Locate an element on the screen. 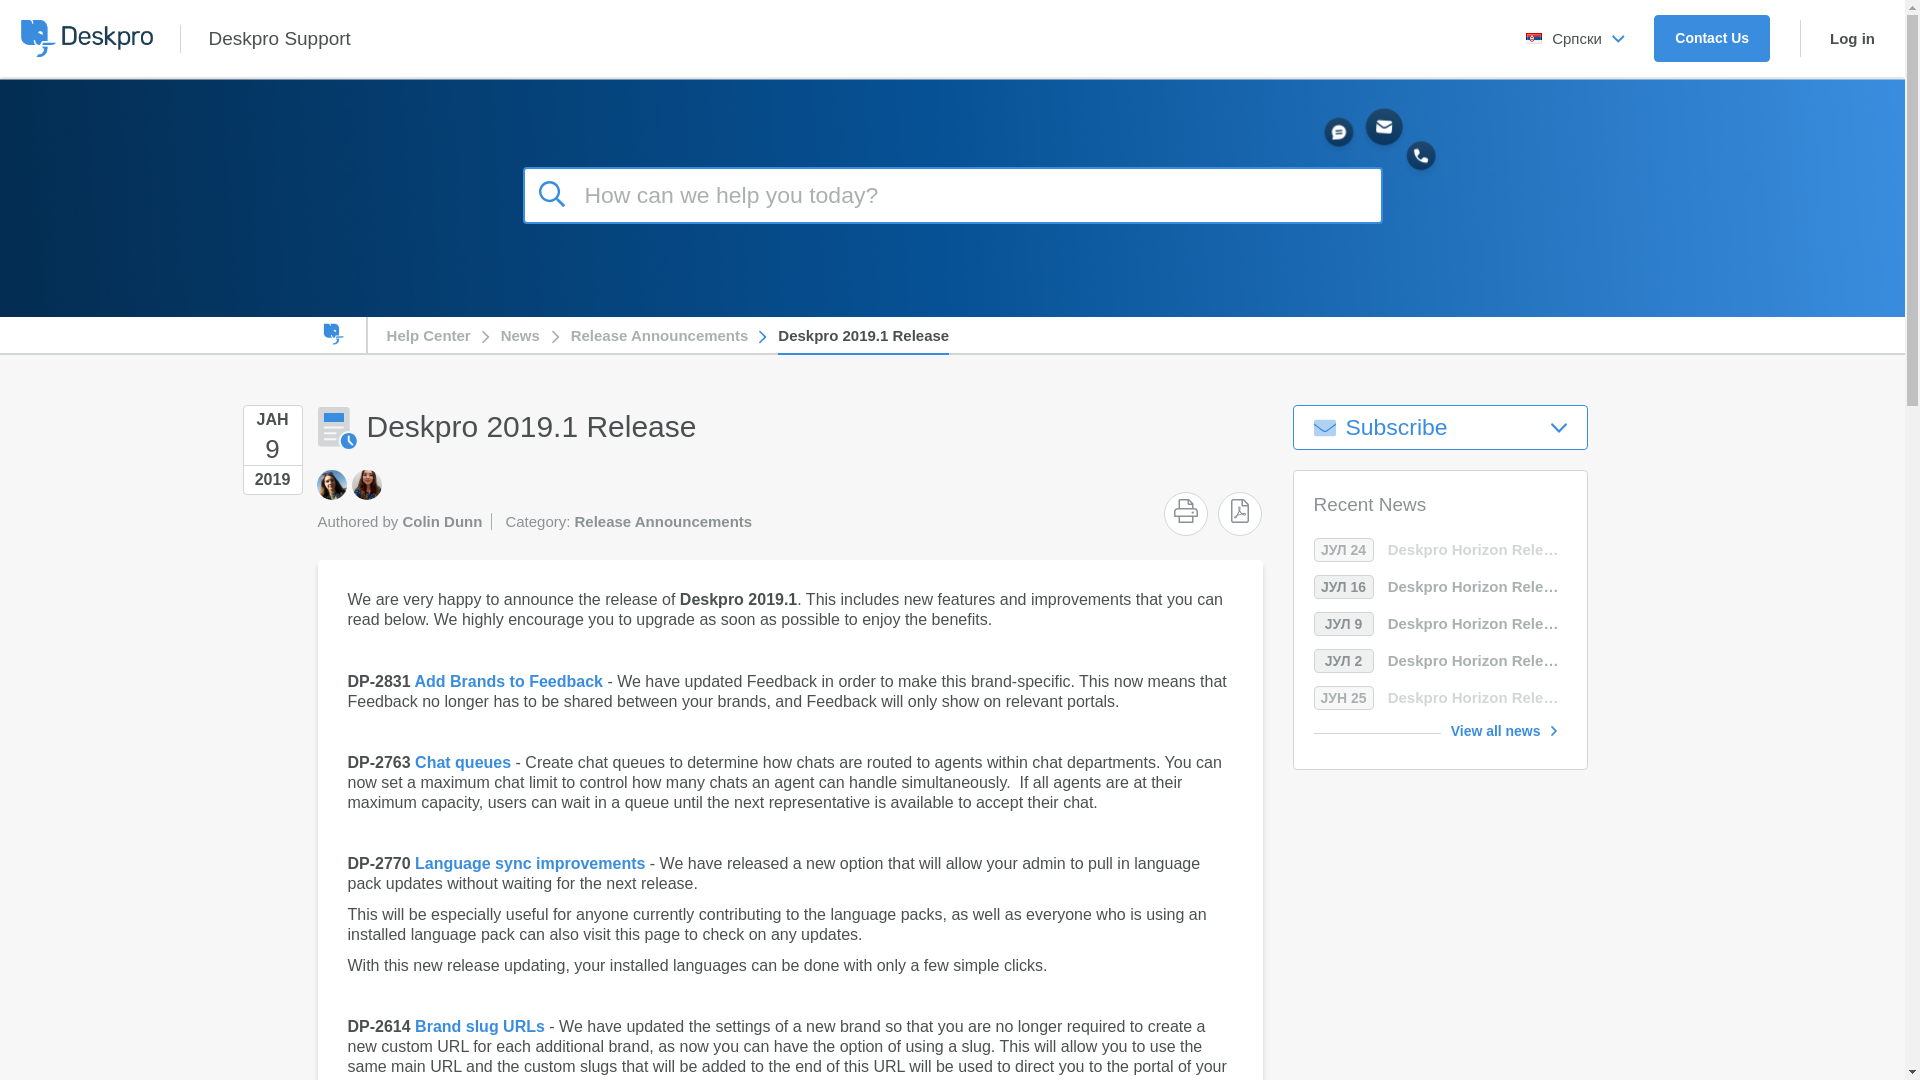 Image resolution: width=1920 pixels, height=1080 pixels. Print is located at coordinates (1186, 510).